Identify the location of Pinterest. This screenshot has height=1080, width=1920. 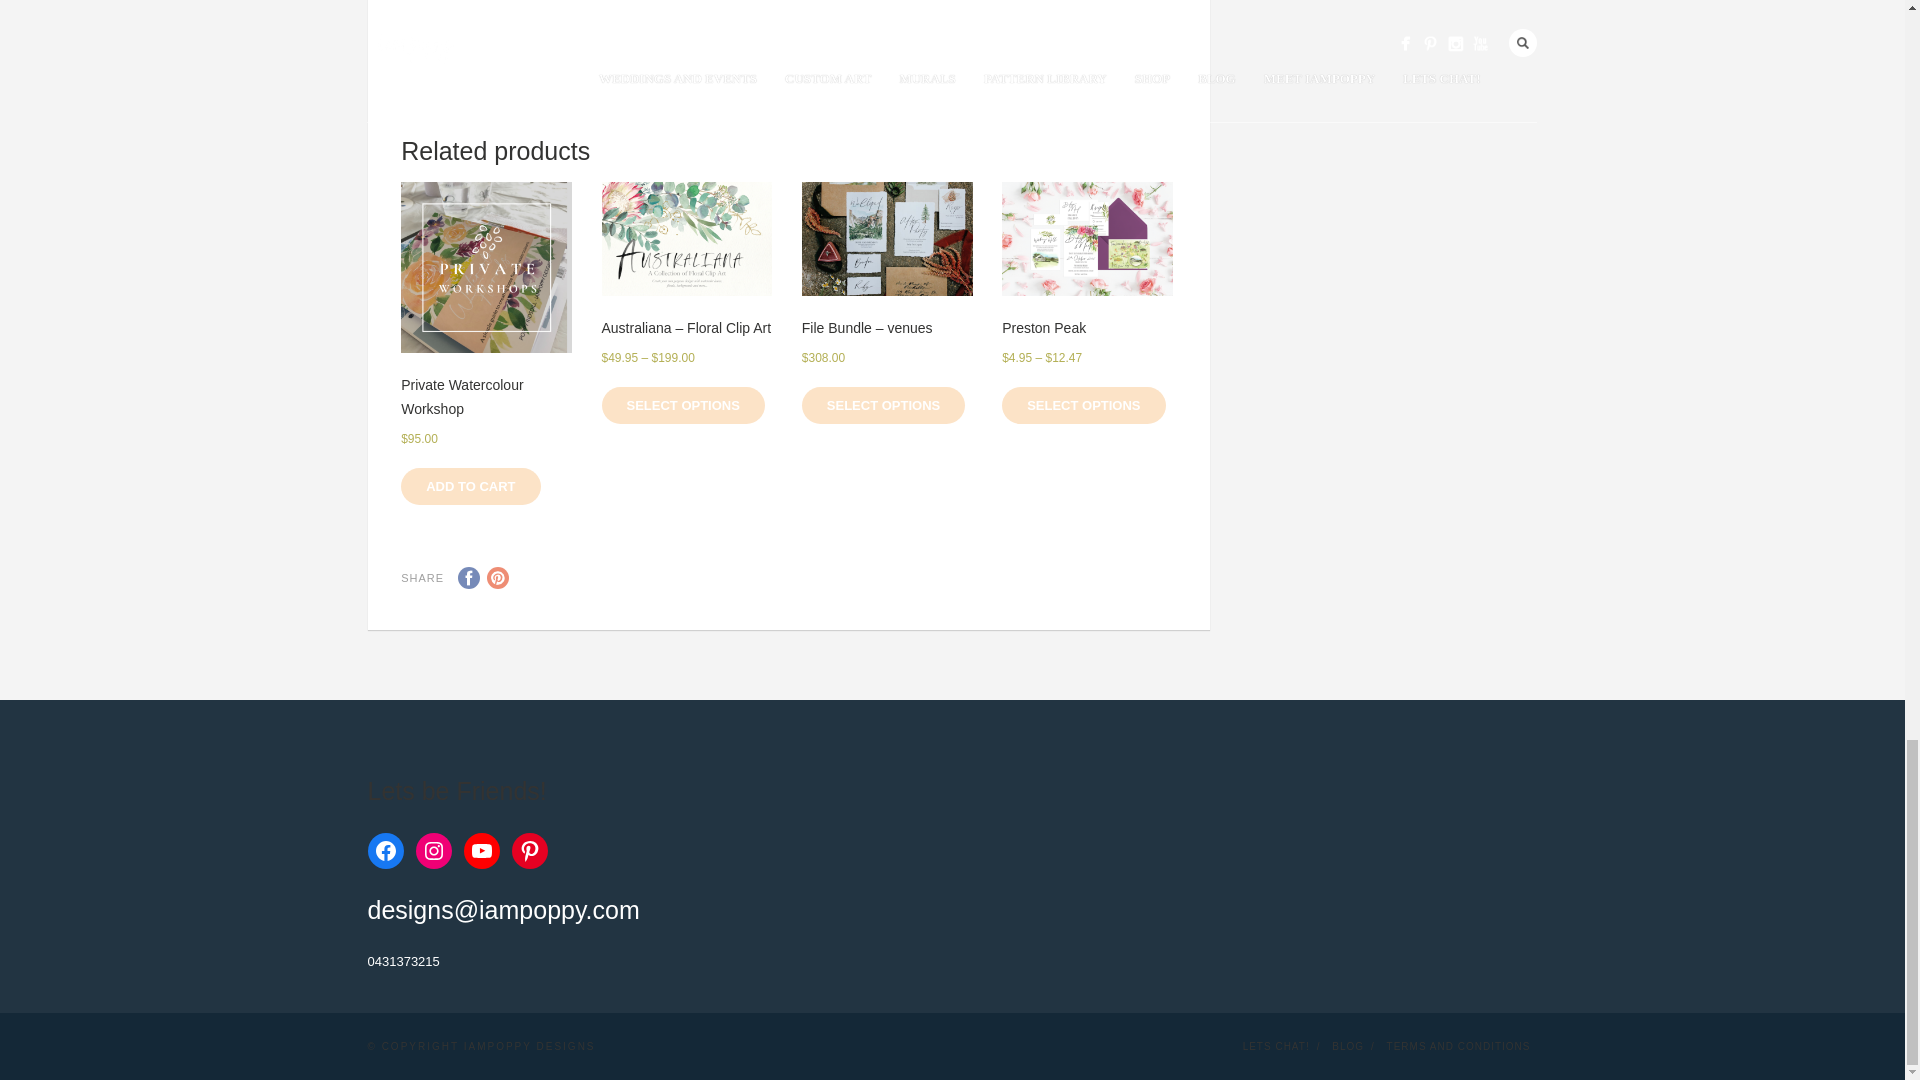
(498, 578).